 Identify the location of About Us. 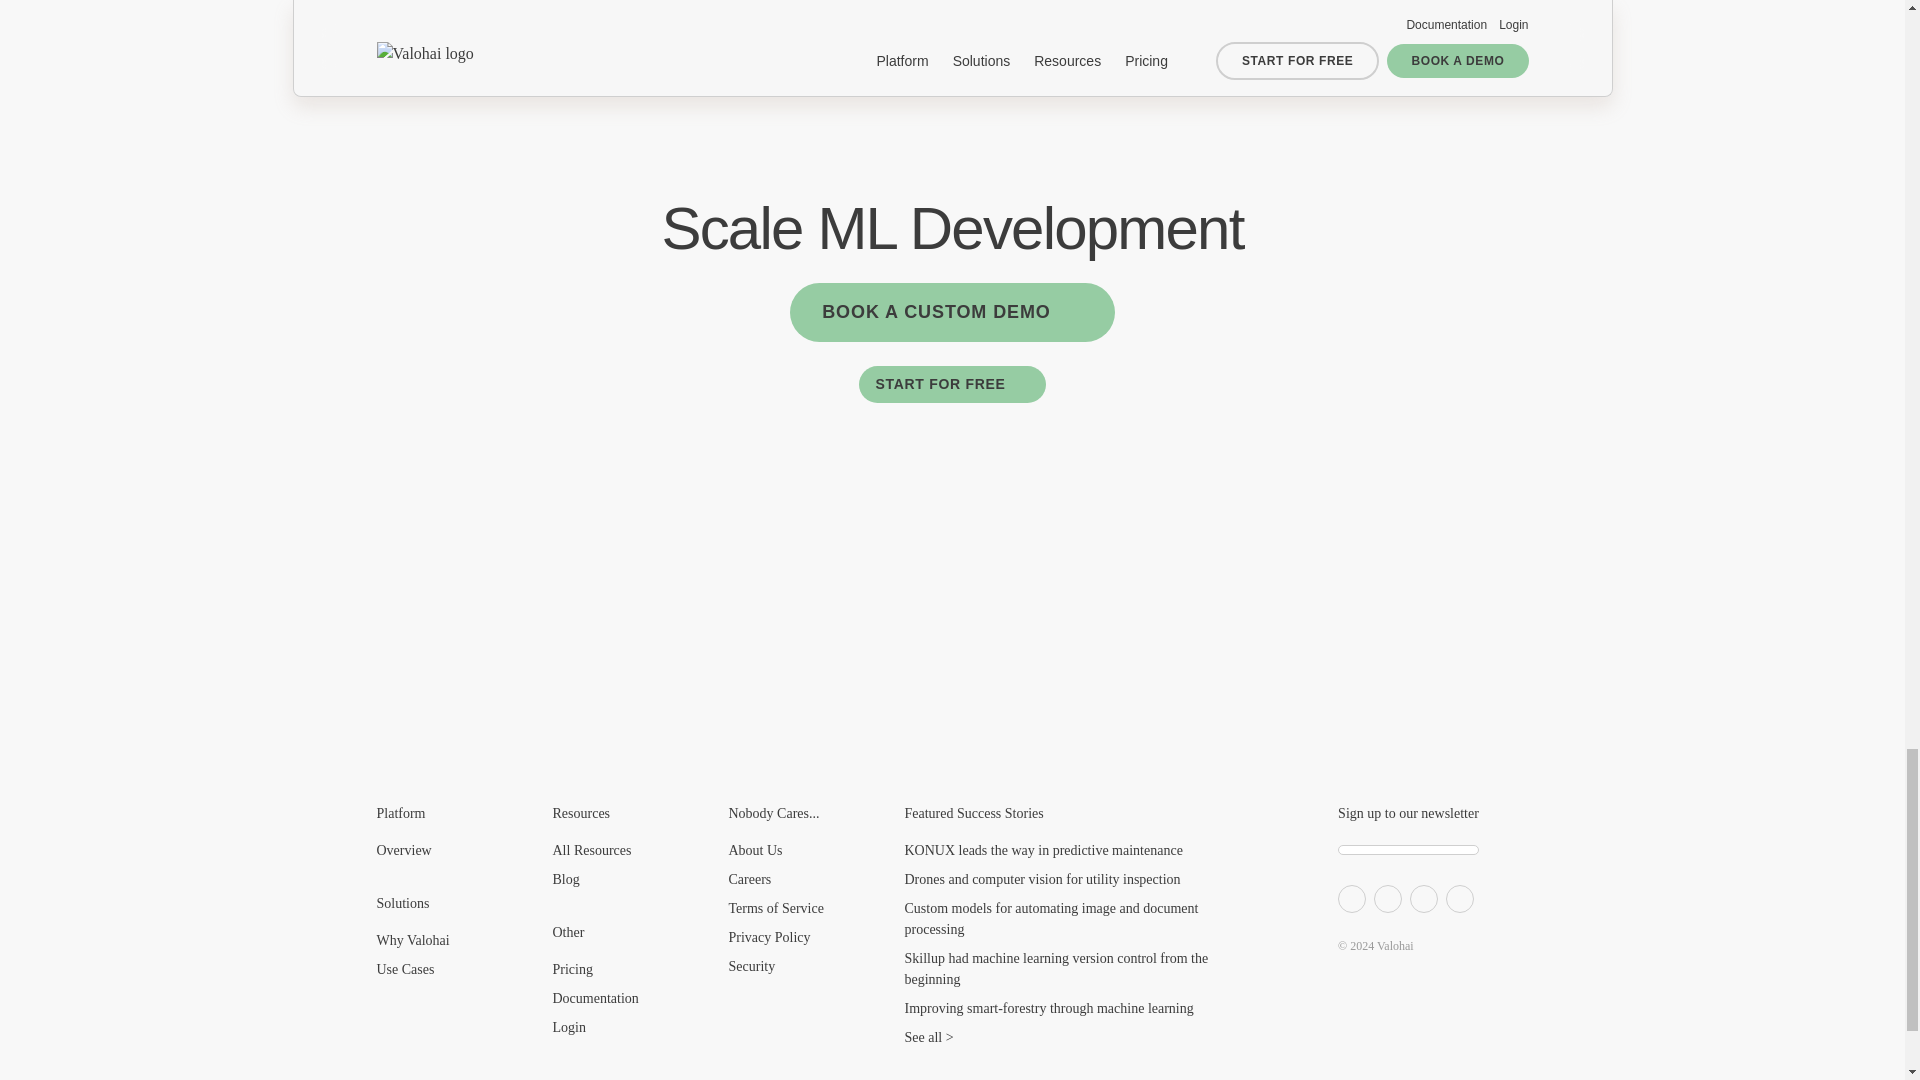
(754, 850).